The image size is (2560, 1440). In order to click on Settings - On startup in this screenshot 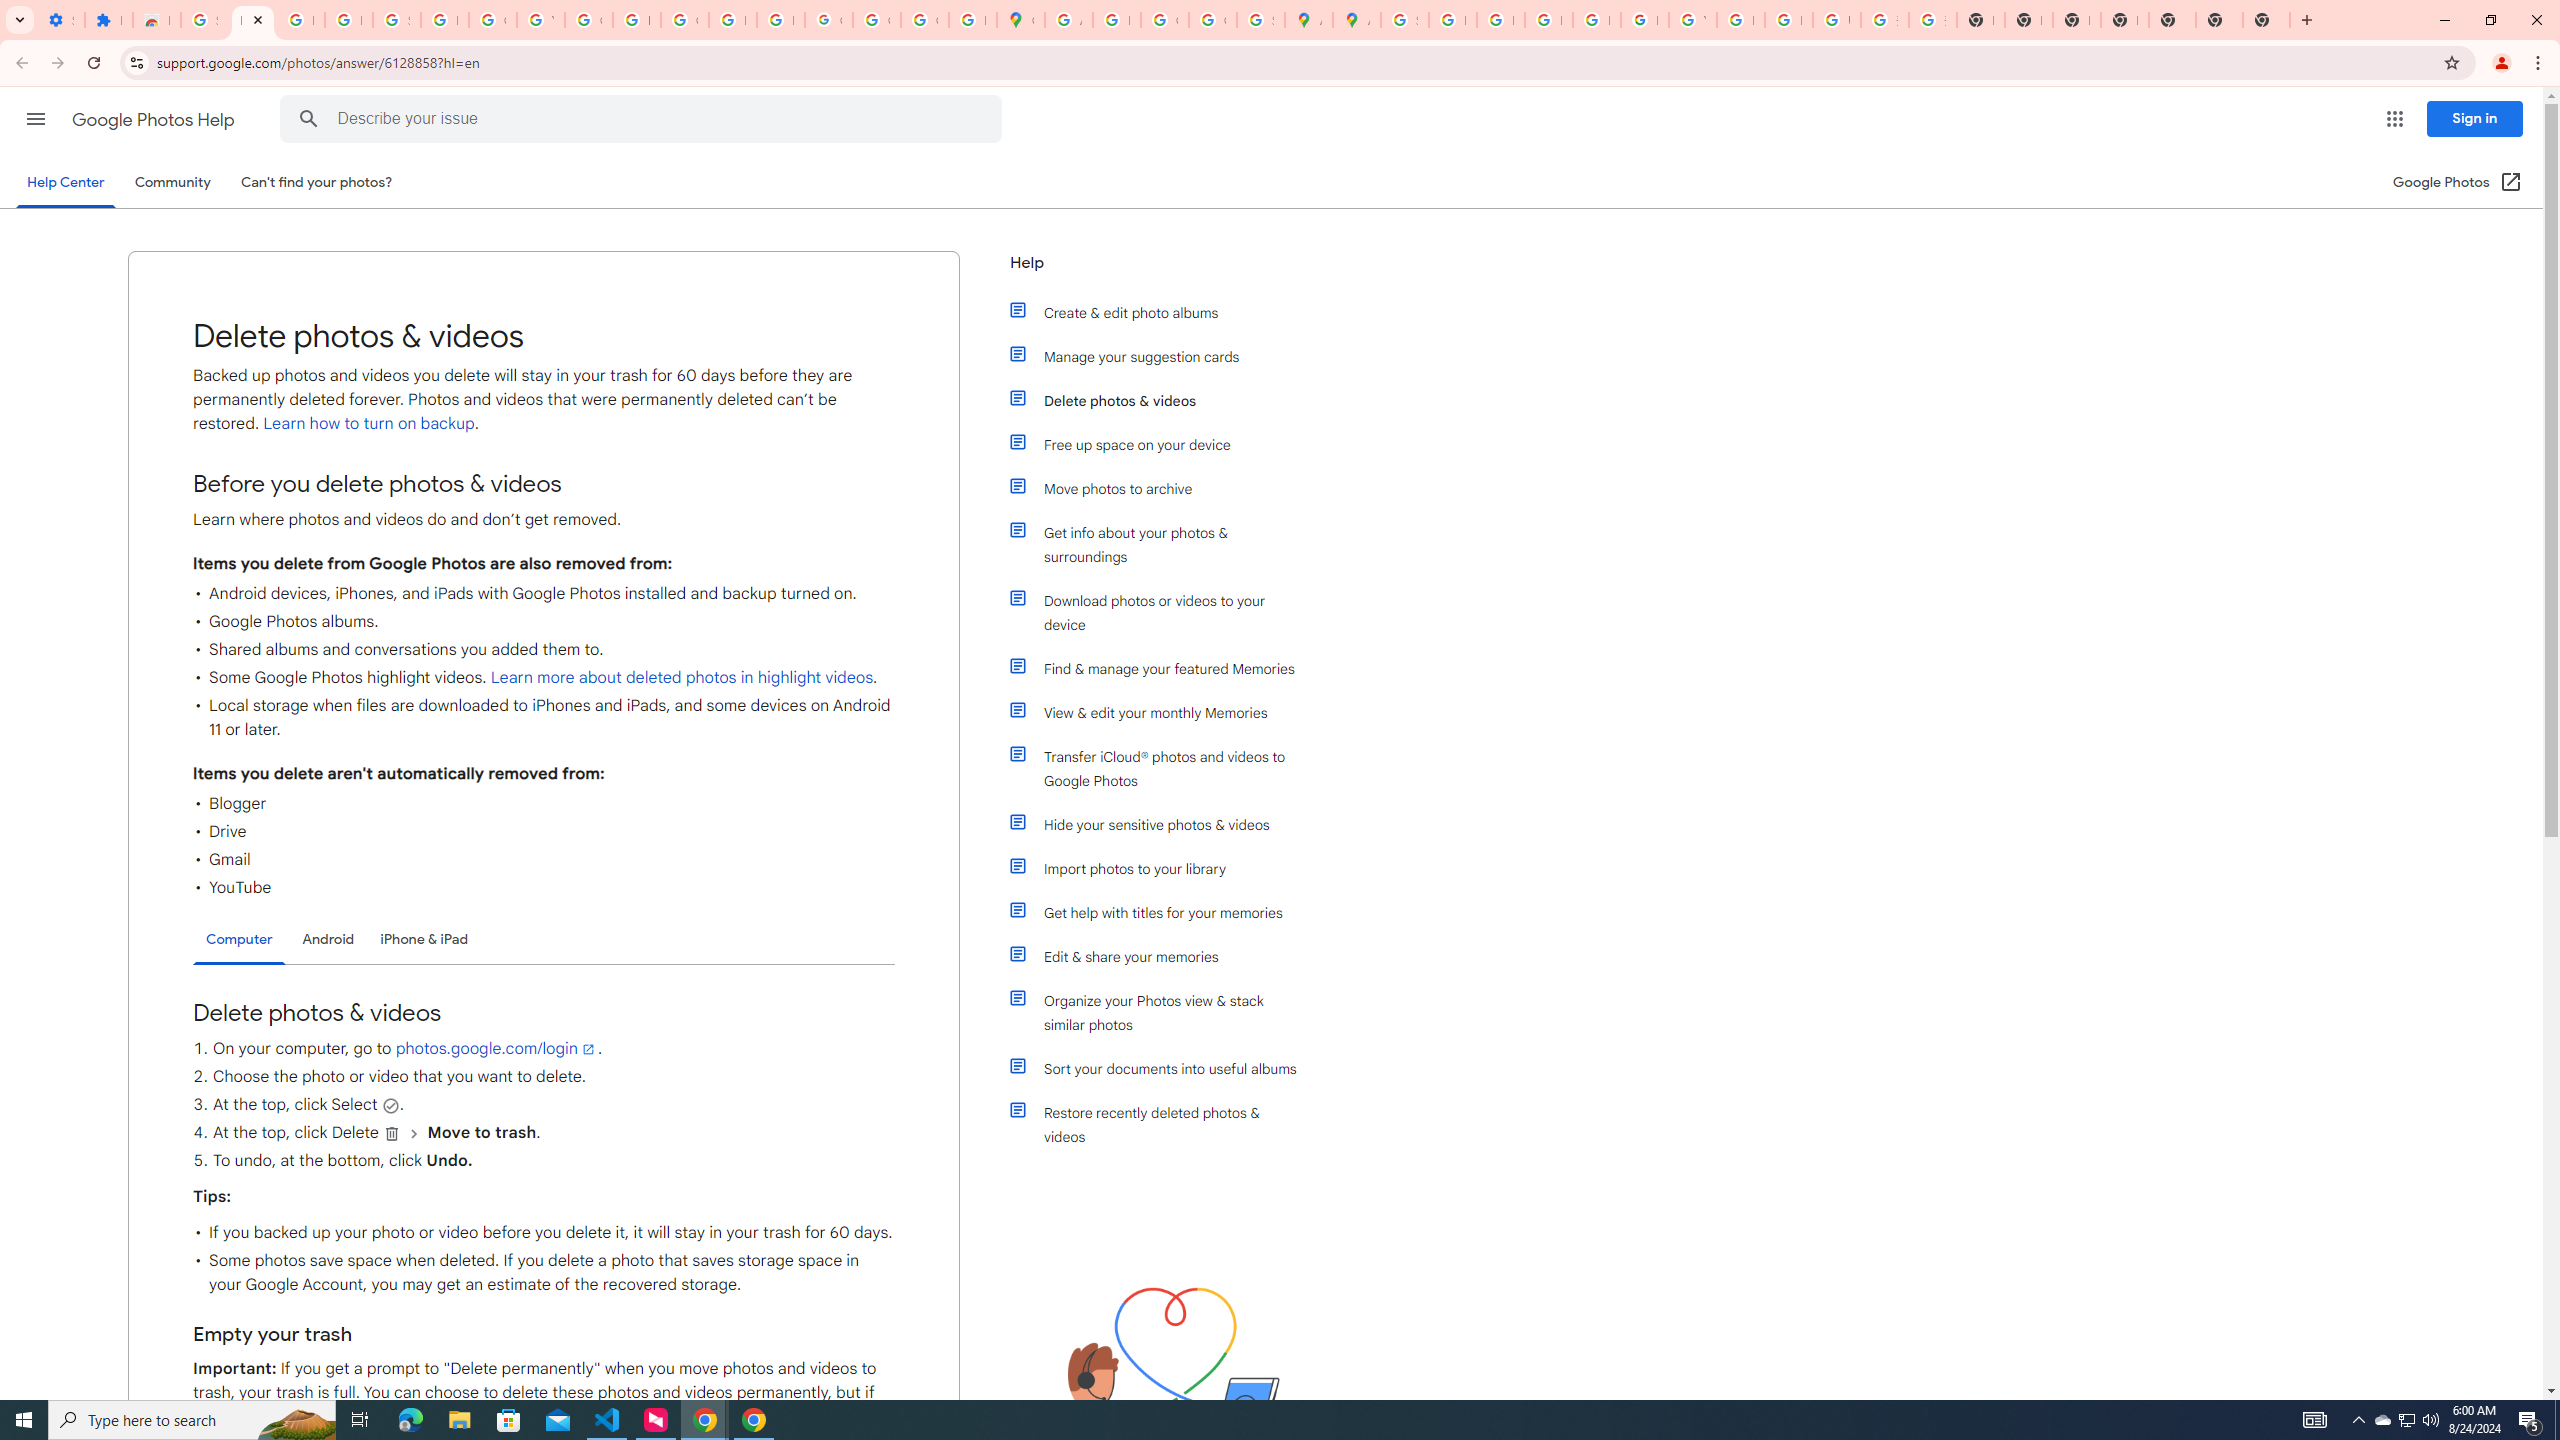, I will do `click(61, 20)`.